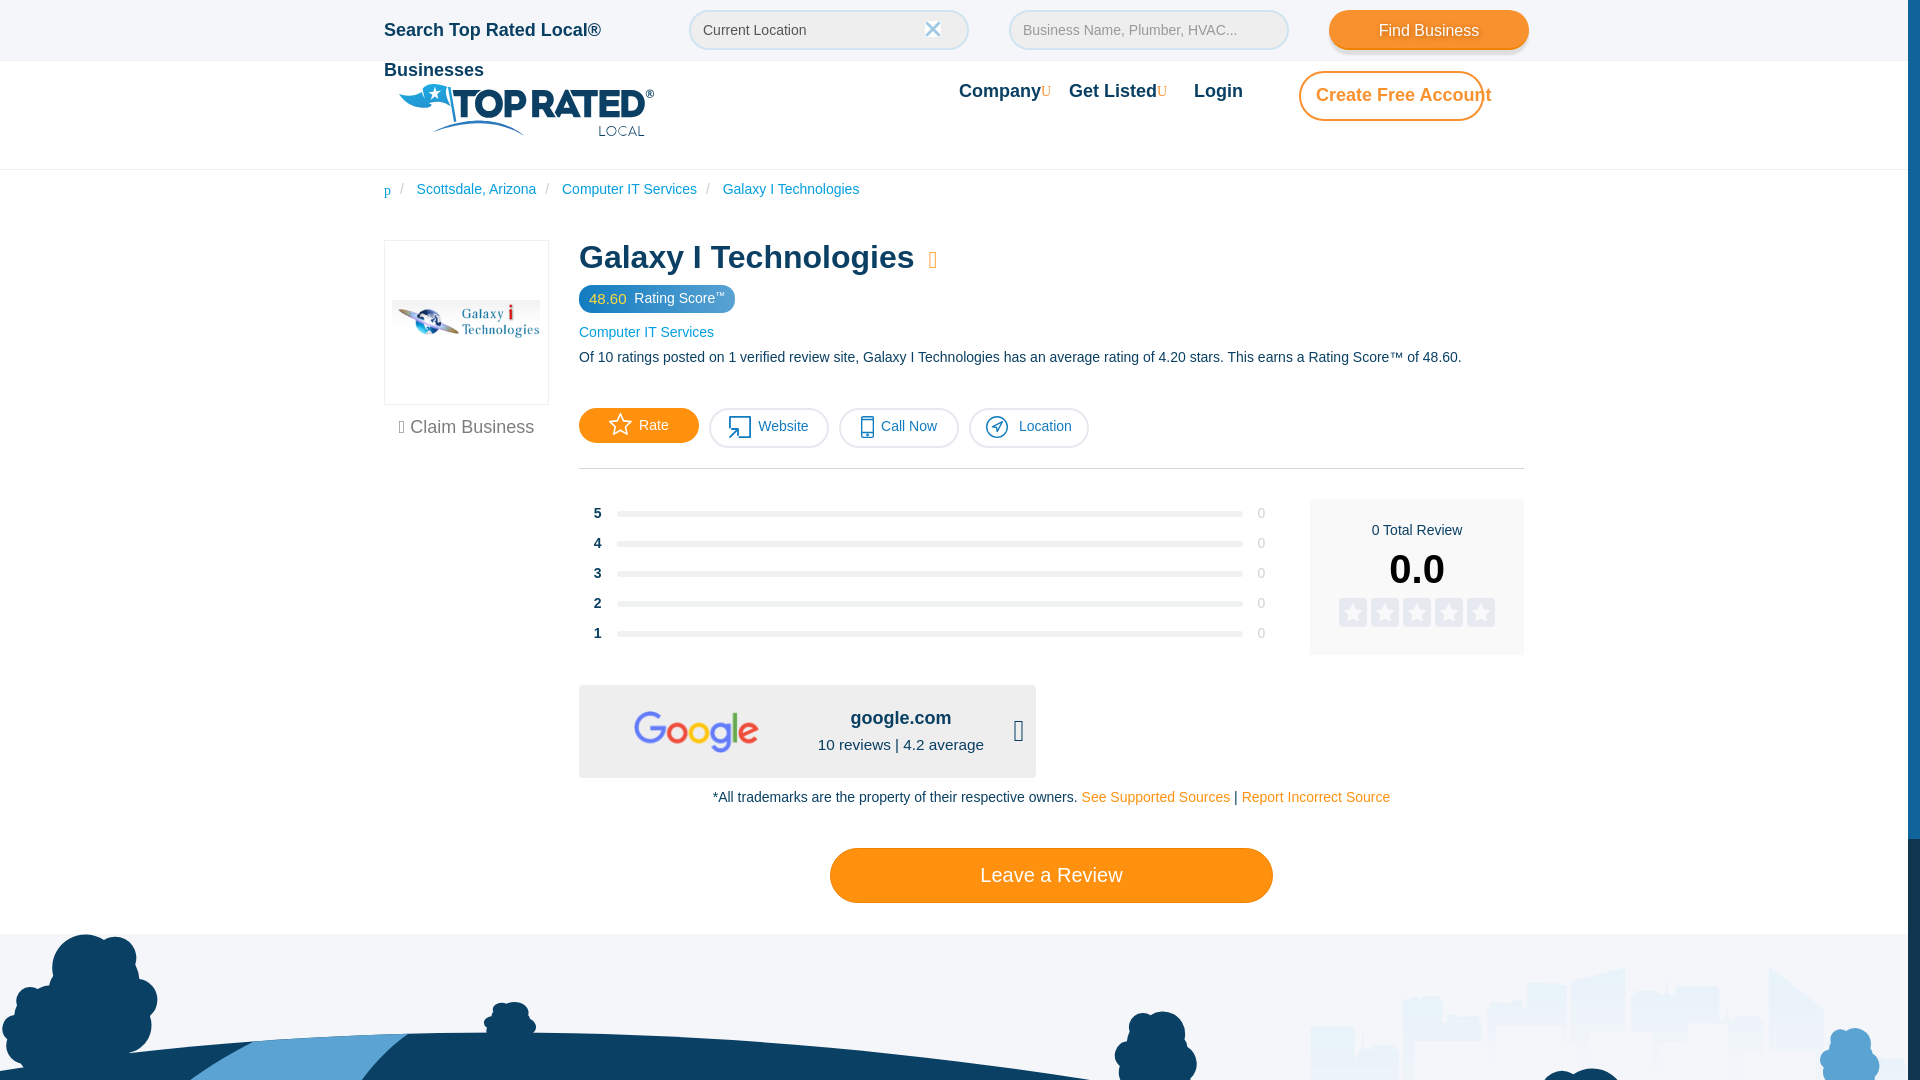  Describe the element at coordinates (1428, 29) in the screenshot. I see `Find Business` at that location.